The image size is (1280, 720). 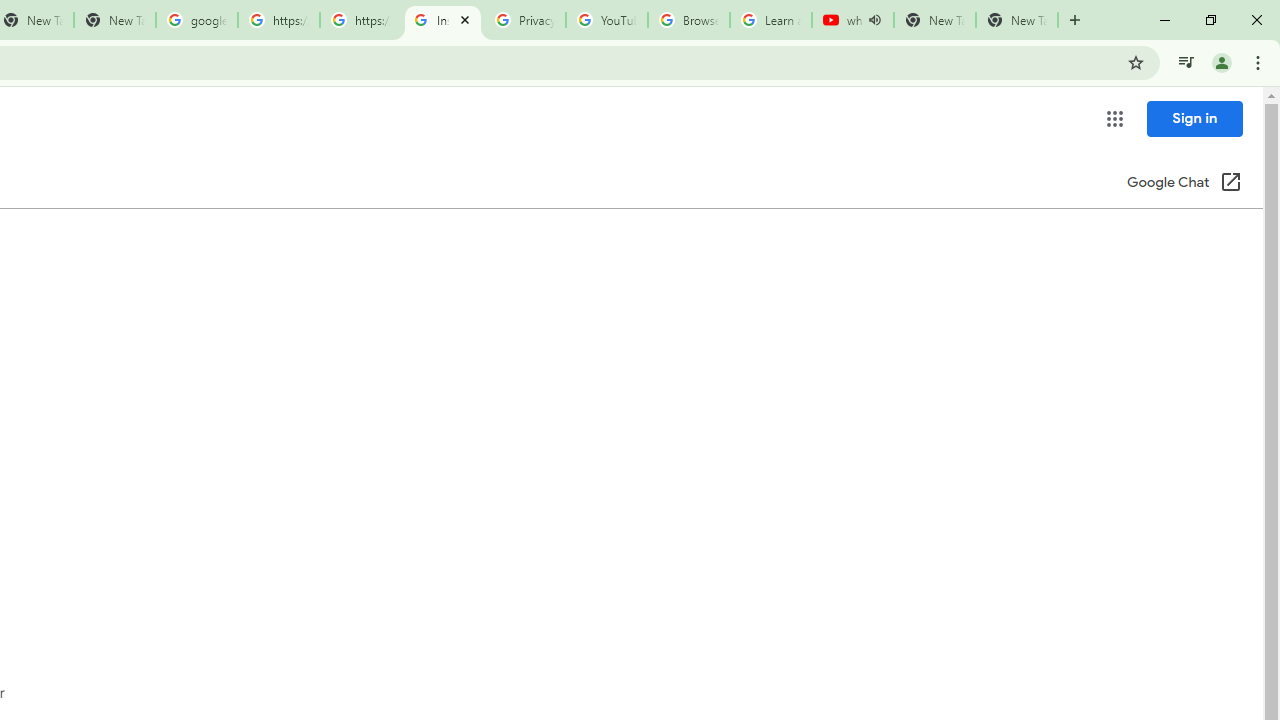 I want to click on Browse Chrome as a guest - Computer - Google Chrome Help, so click(x=688, y=20).